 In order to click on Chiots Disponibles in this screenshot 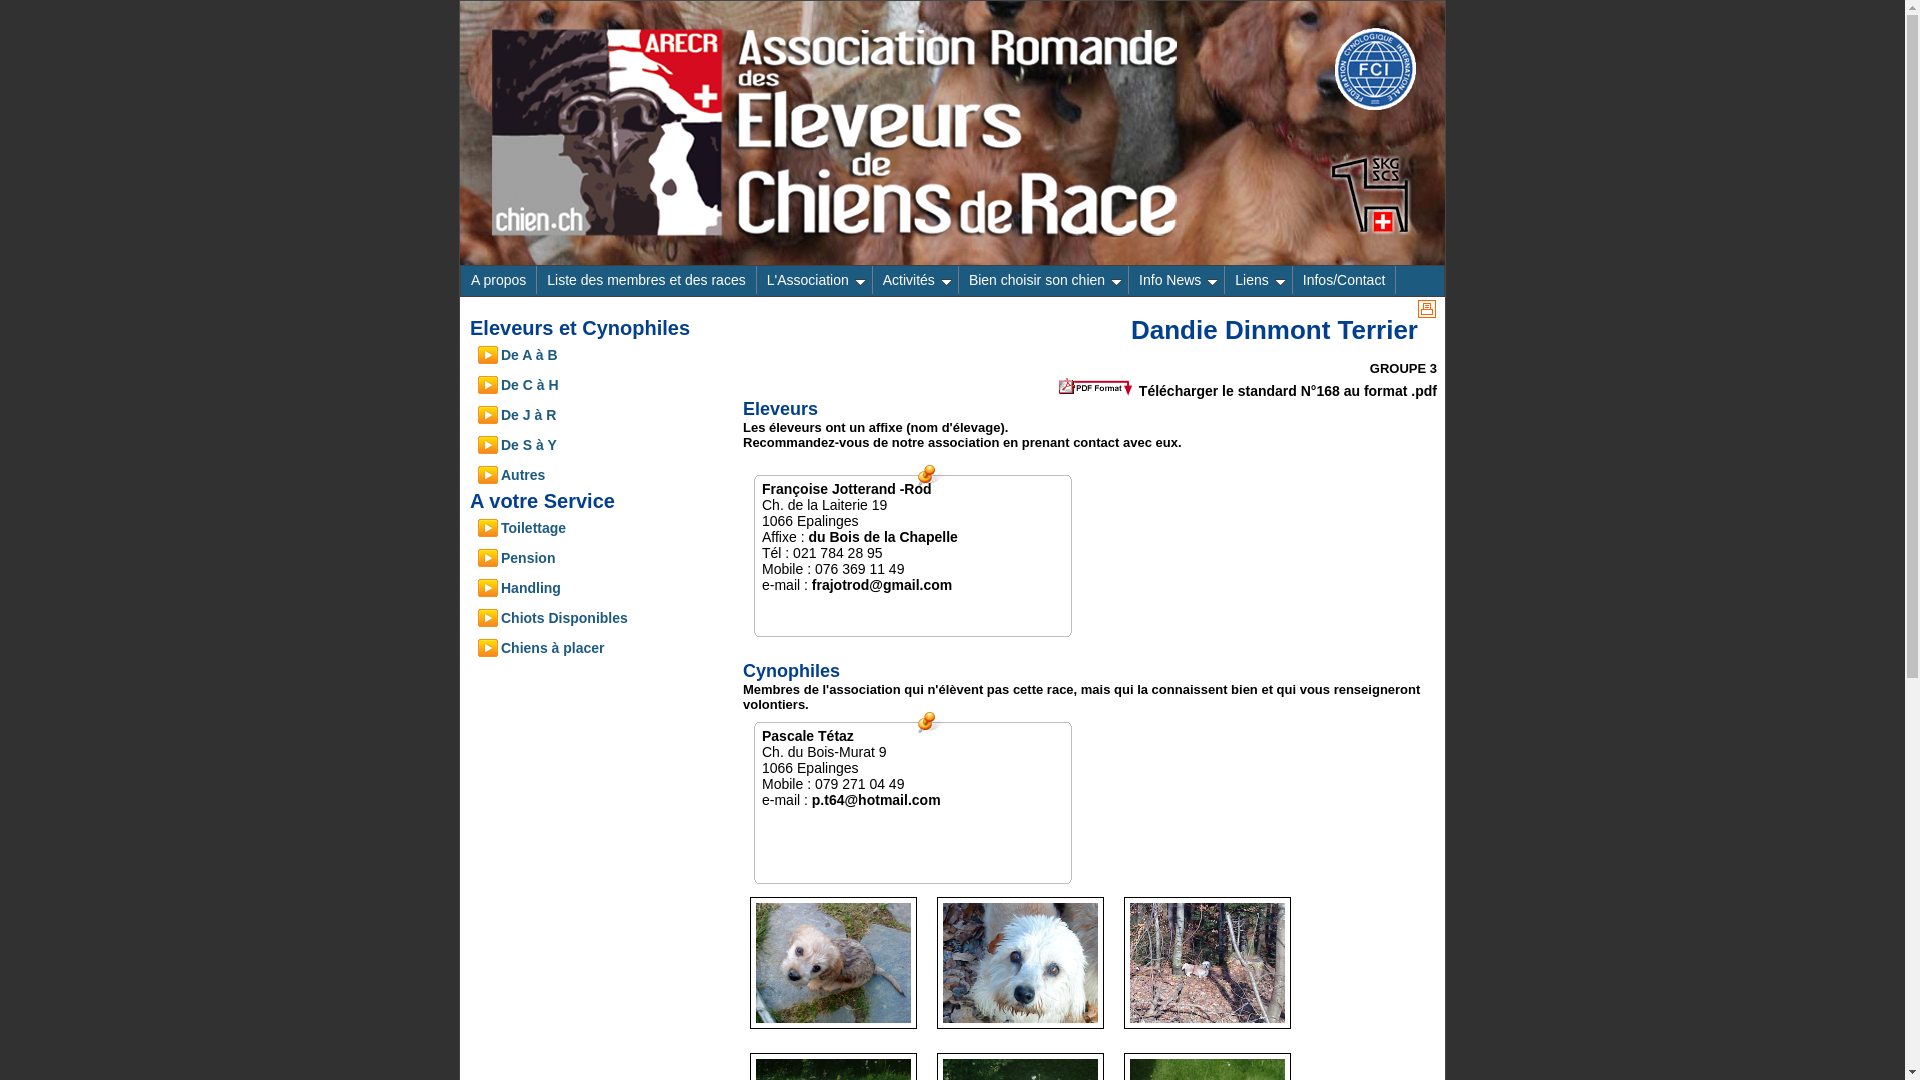, I will do `click(610, 618)`.